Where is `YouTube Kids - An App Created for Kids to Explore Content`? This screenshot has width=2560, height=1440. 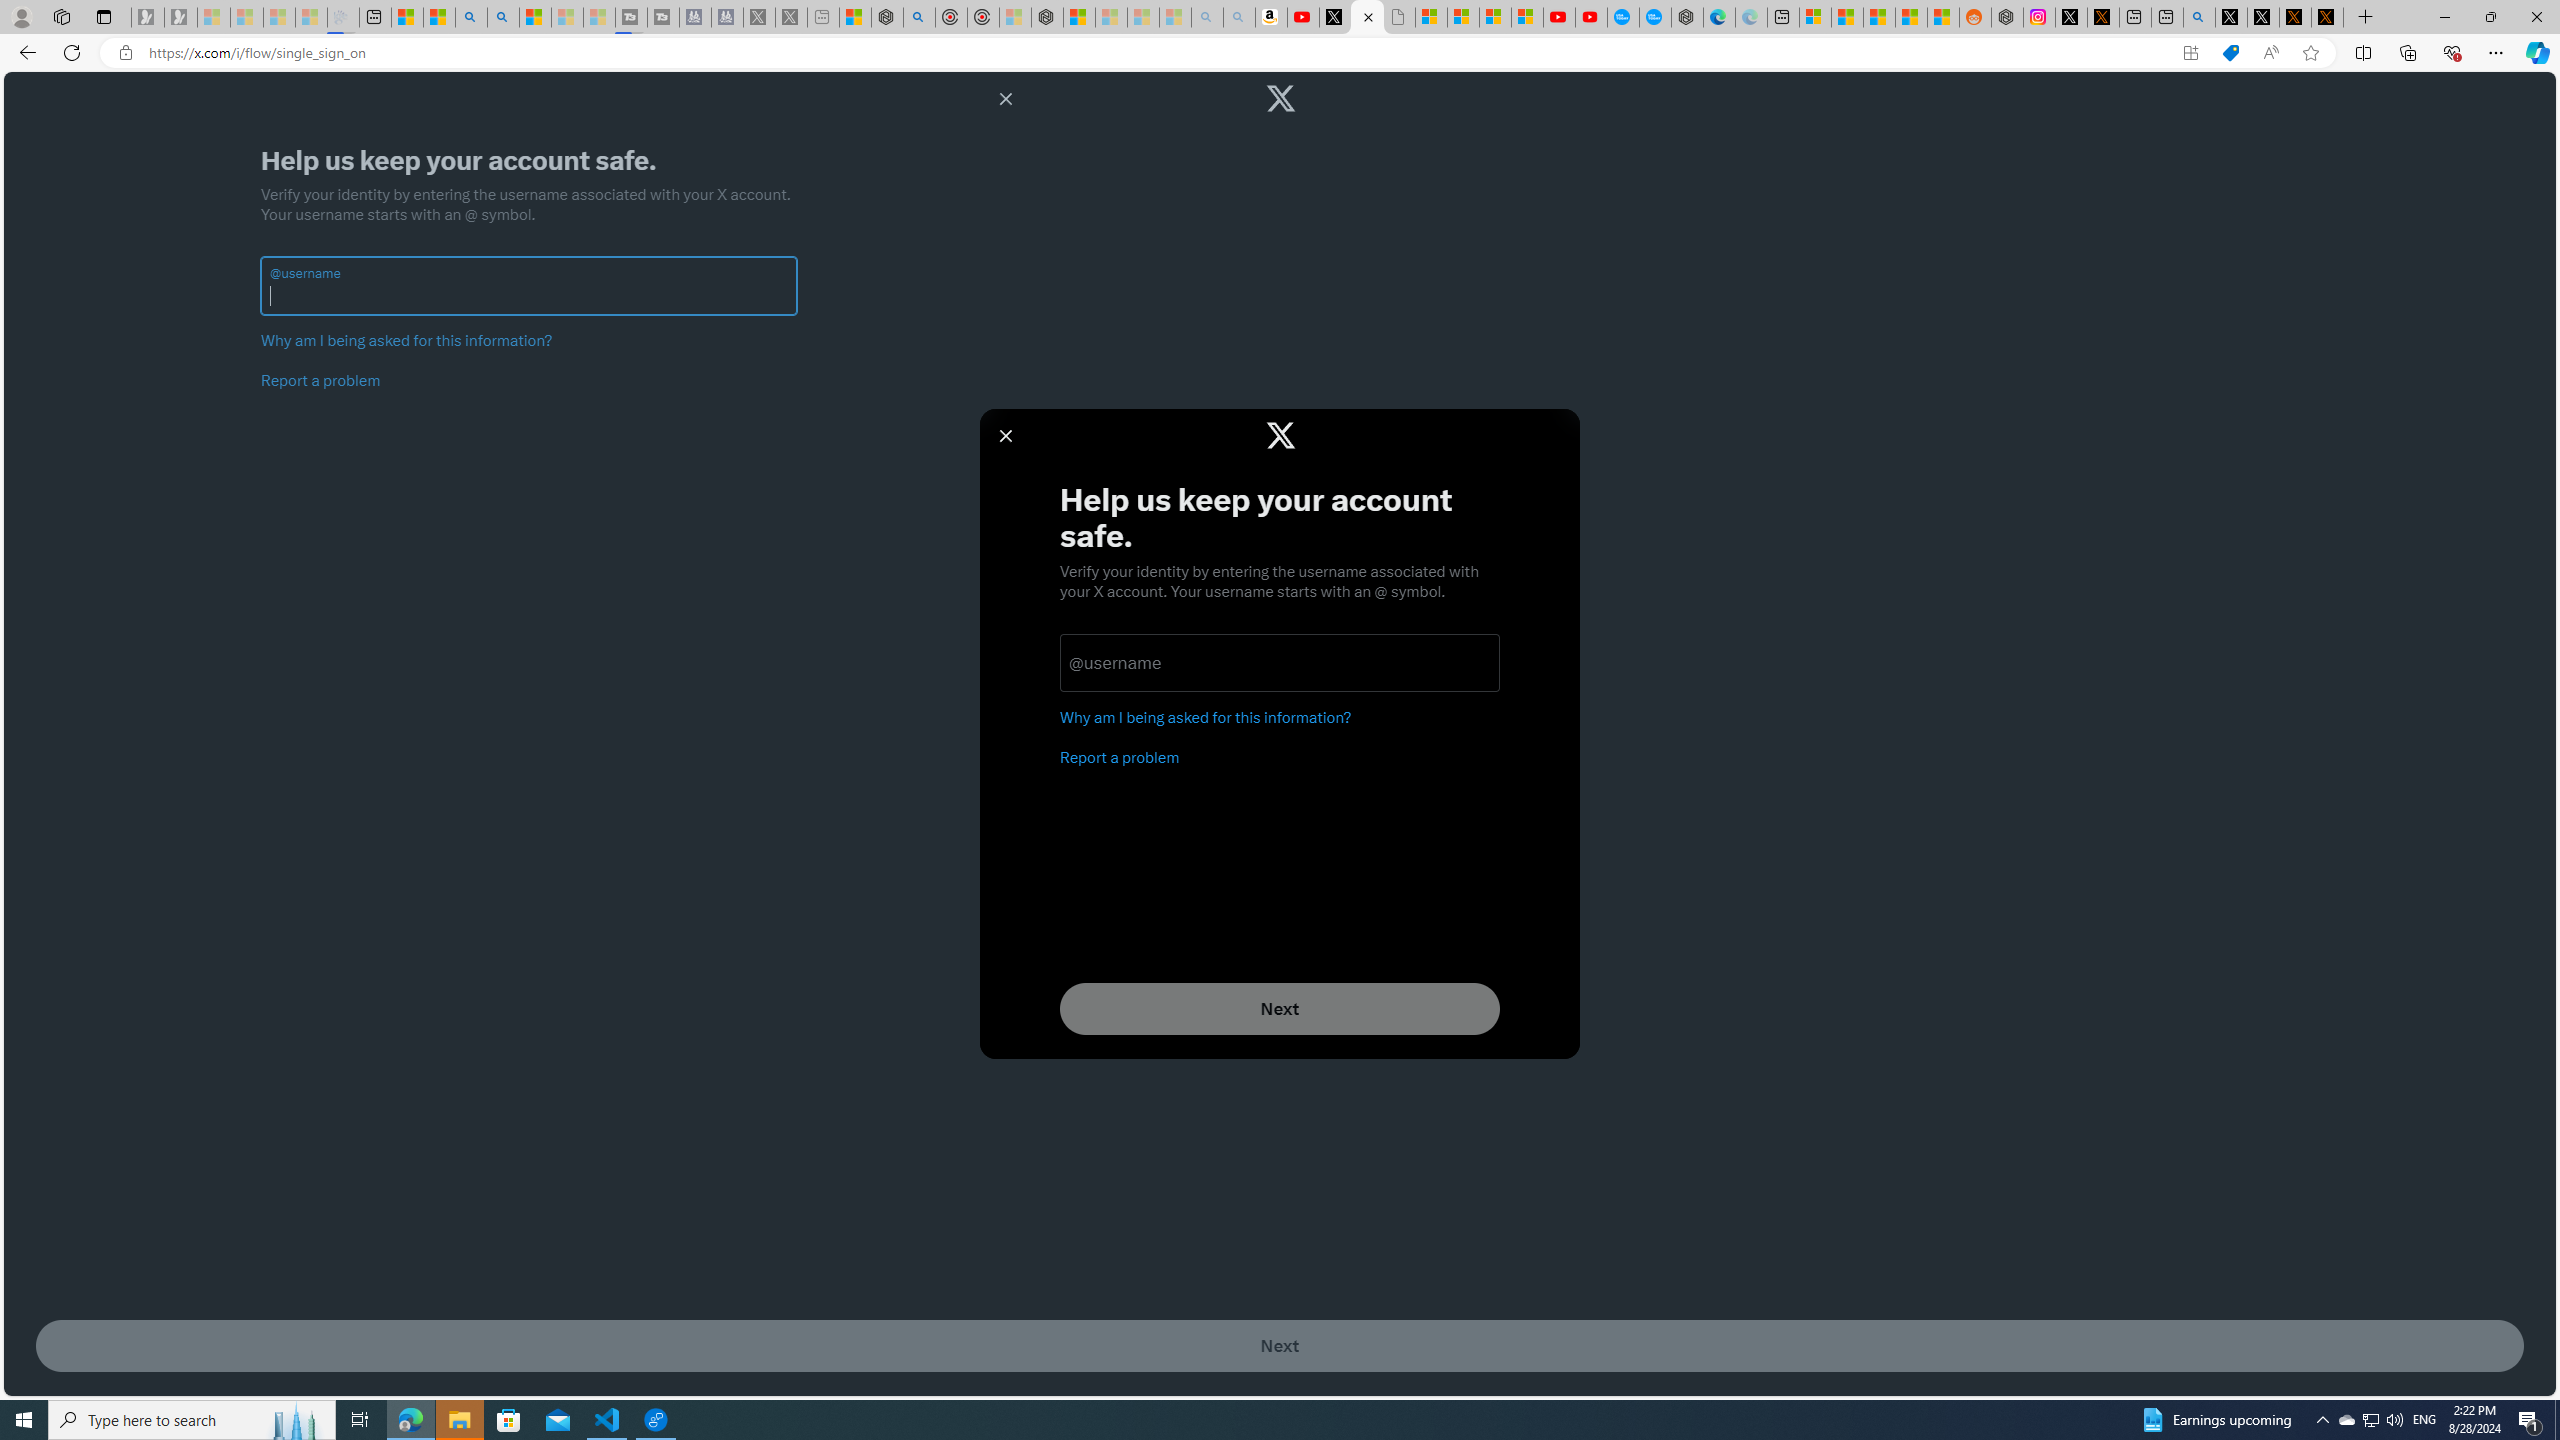 YouTube Kids - An App Created for Kids to Explore Content is located at coordinates (1590, 17).